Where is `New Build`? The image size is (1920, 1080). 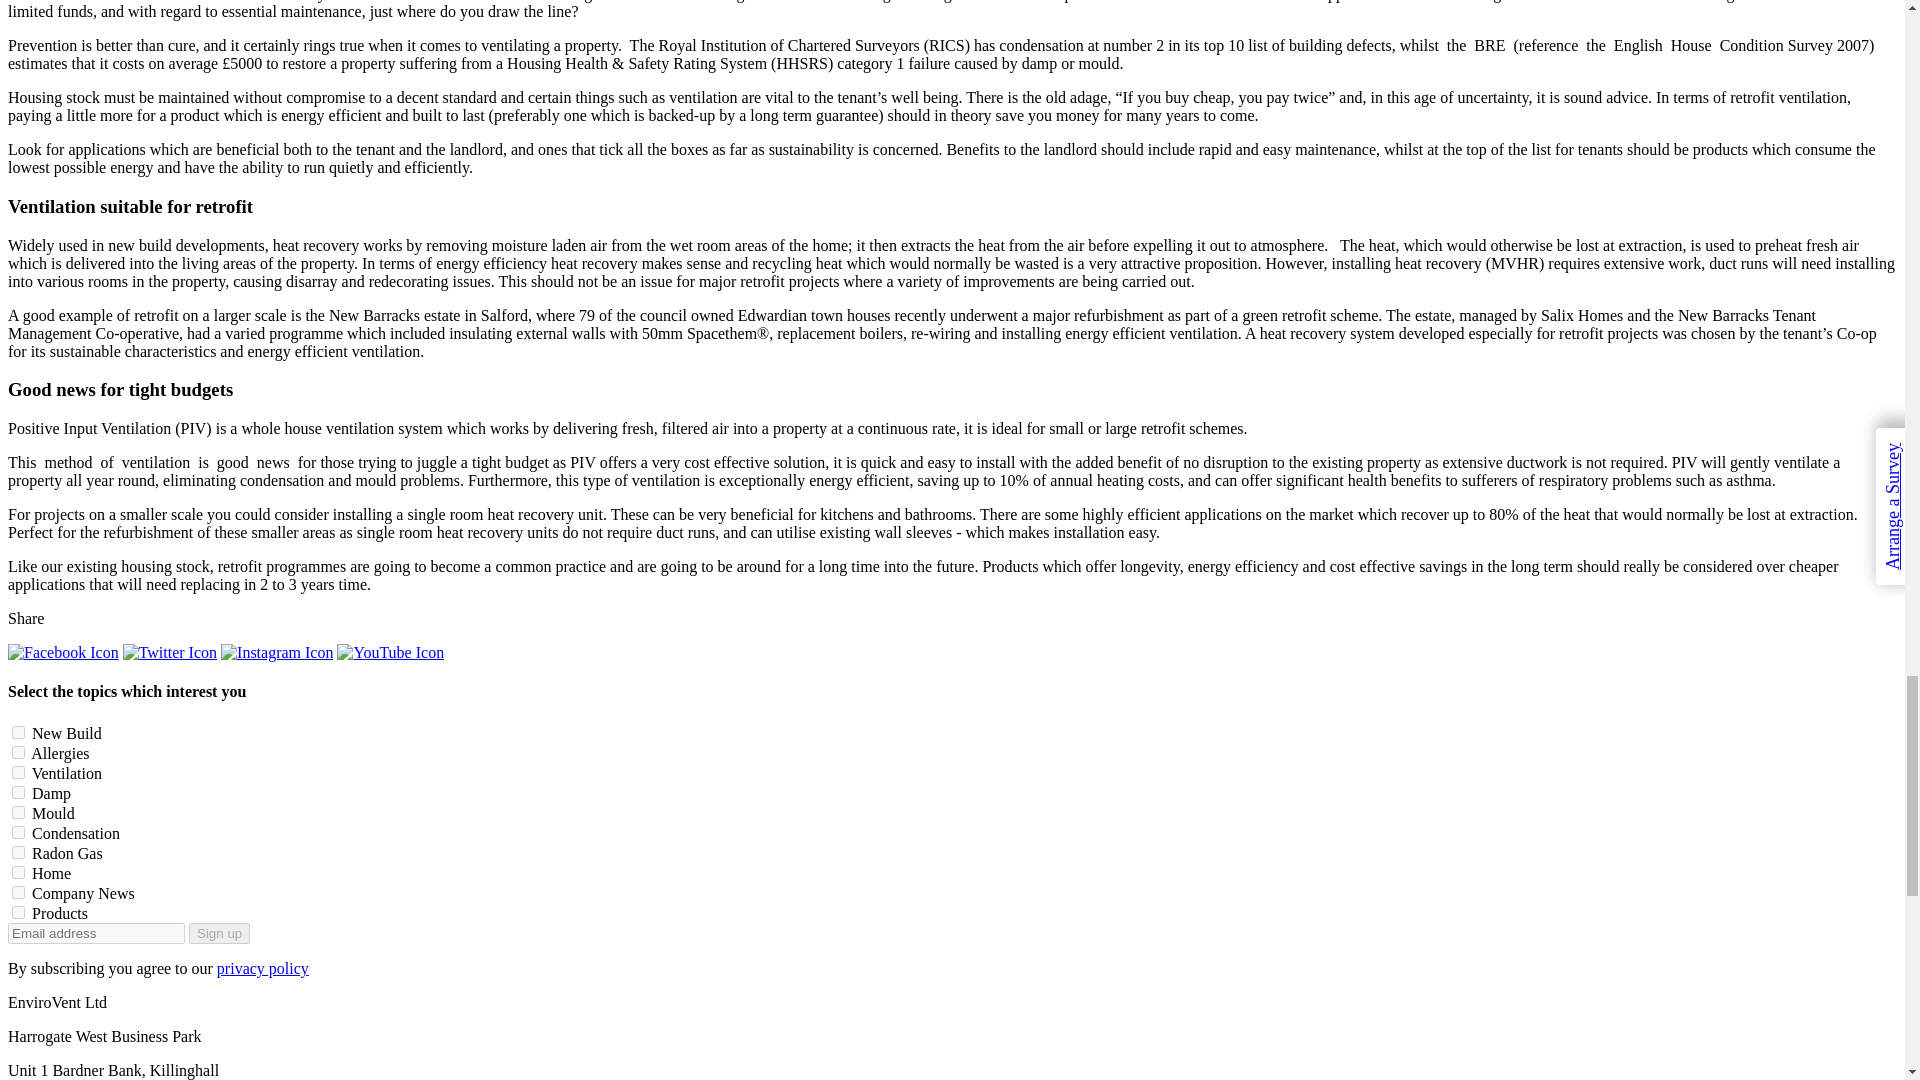 New Build is located at coordinates (18, 732).